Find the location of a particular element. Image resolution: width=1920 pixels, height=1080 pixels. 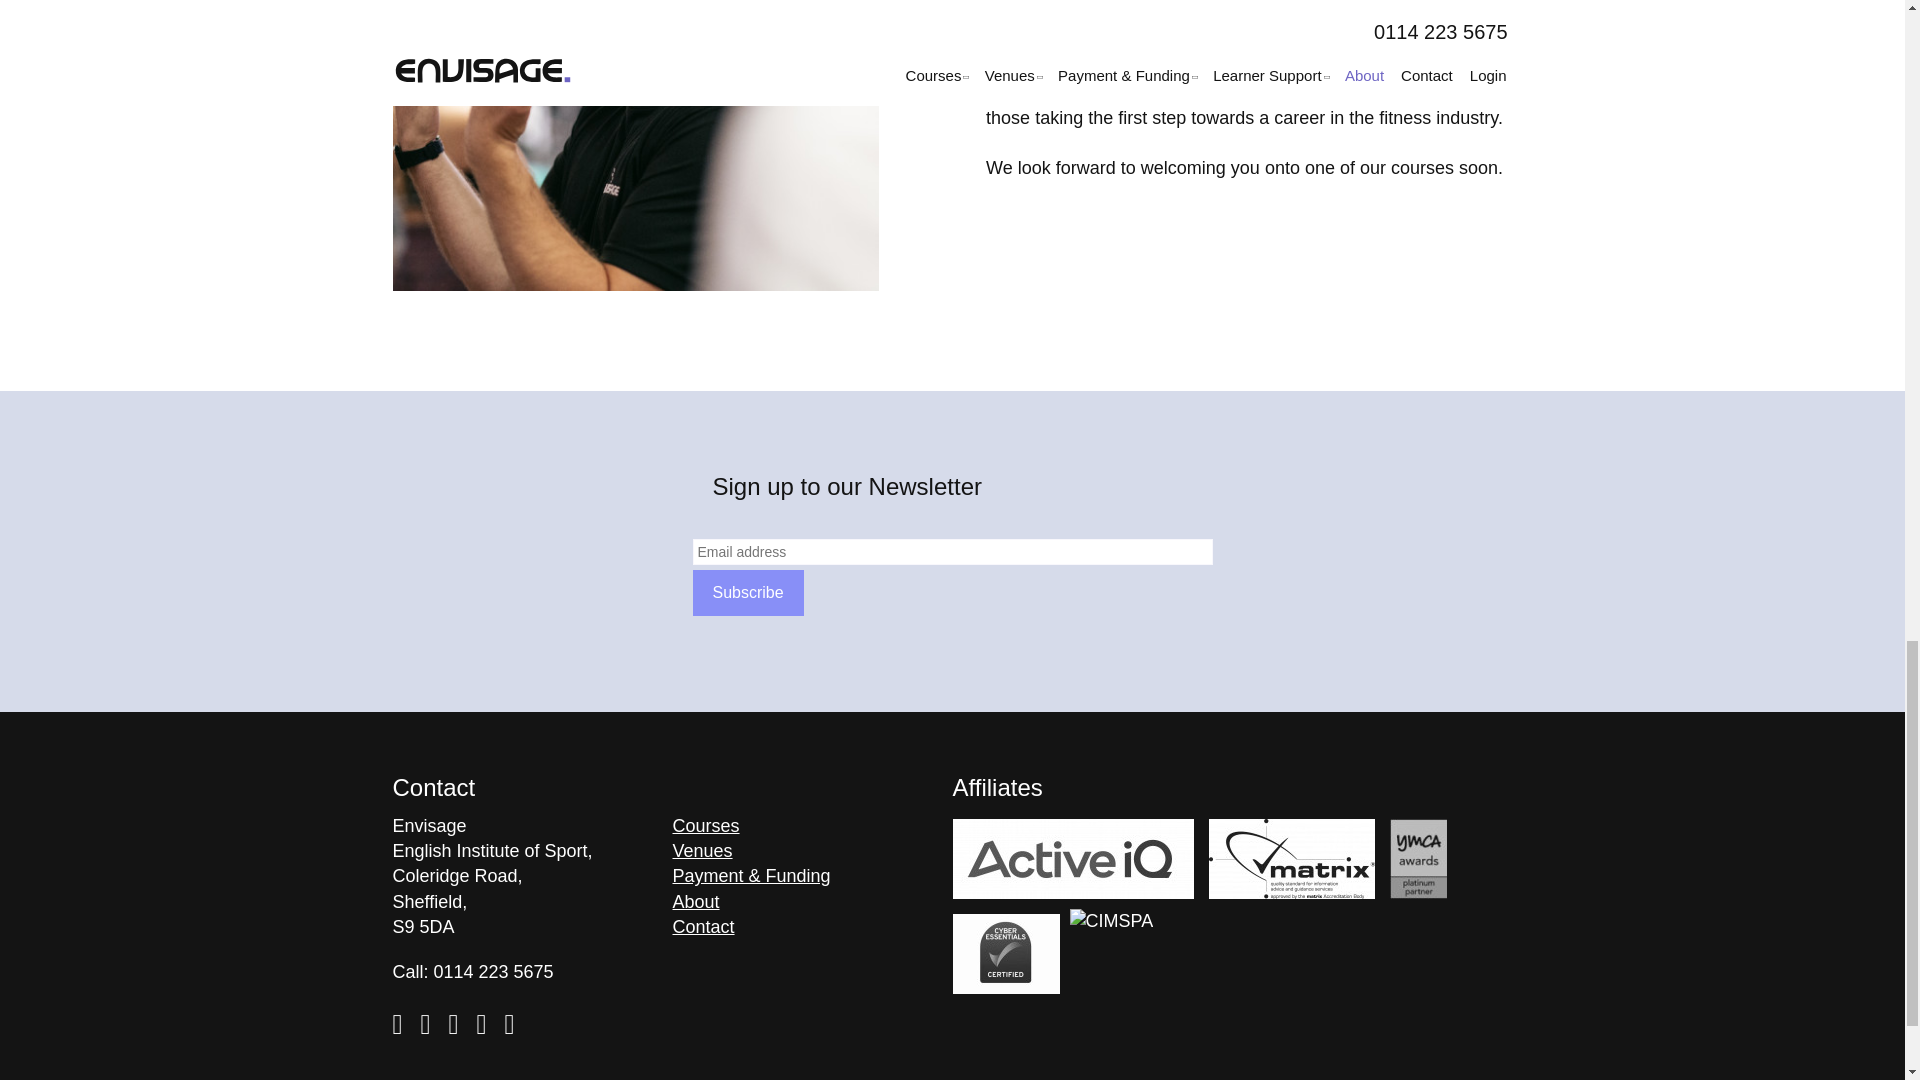

Active IQ is located at coordinates (1072, 858).